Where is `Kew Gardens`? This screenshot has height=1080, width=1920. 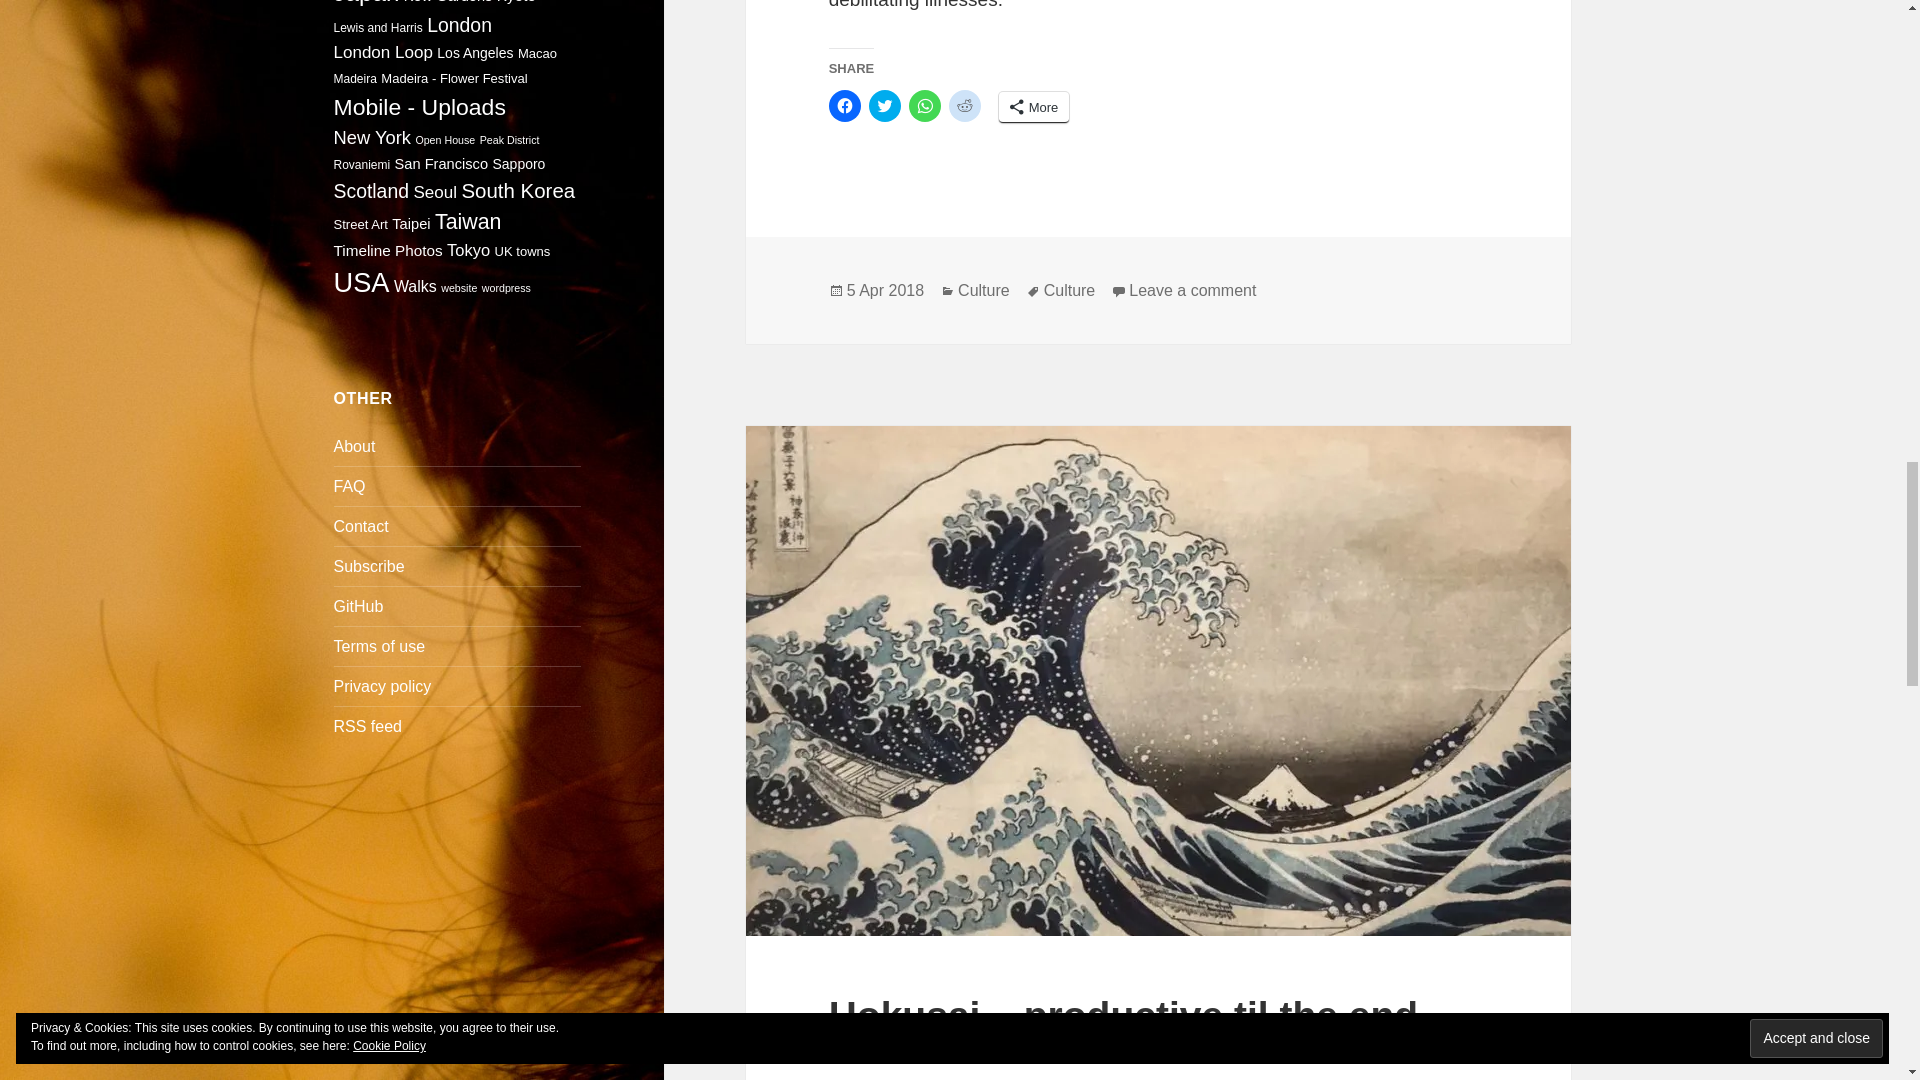 Kew Gardens is located at coordinates (448, 2).